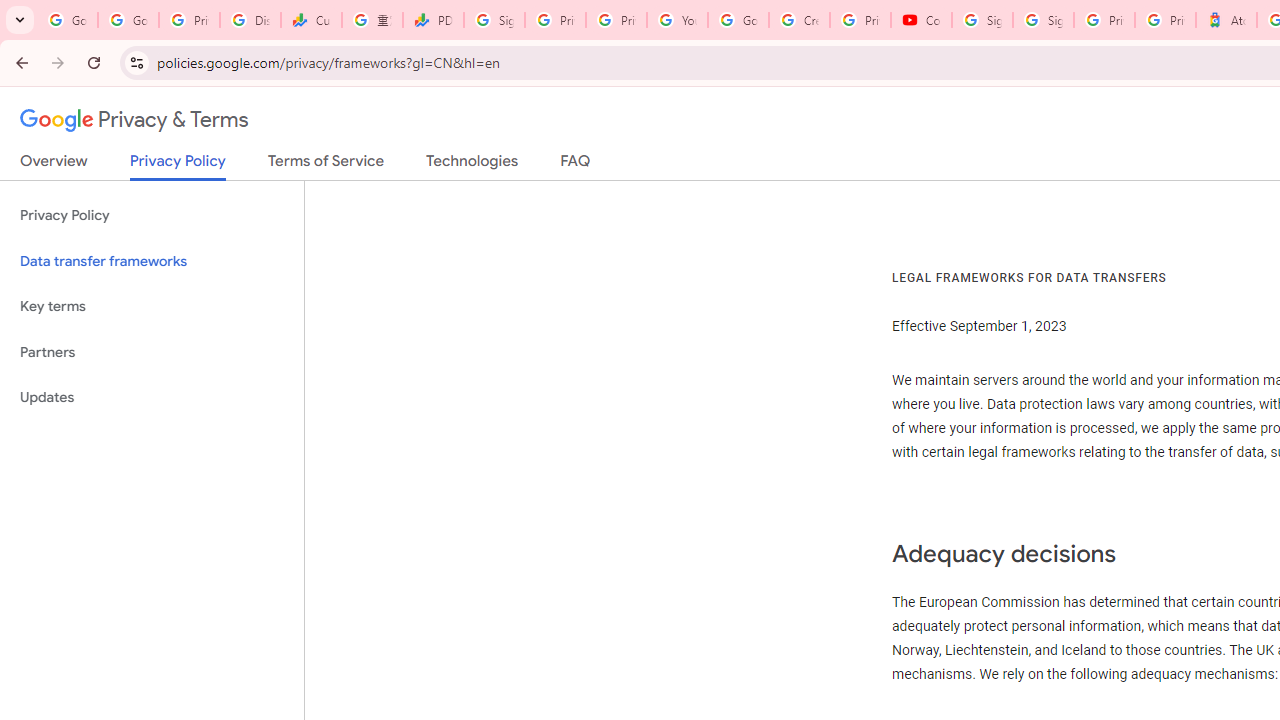 This screenshot has height=720, width=1280. Describe the element at coordinates (738, 20) in the screenshot. I see `Google Account Help` at that location.